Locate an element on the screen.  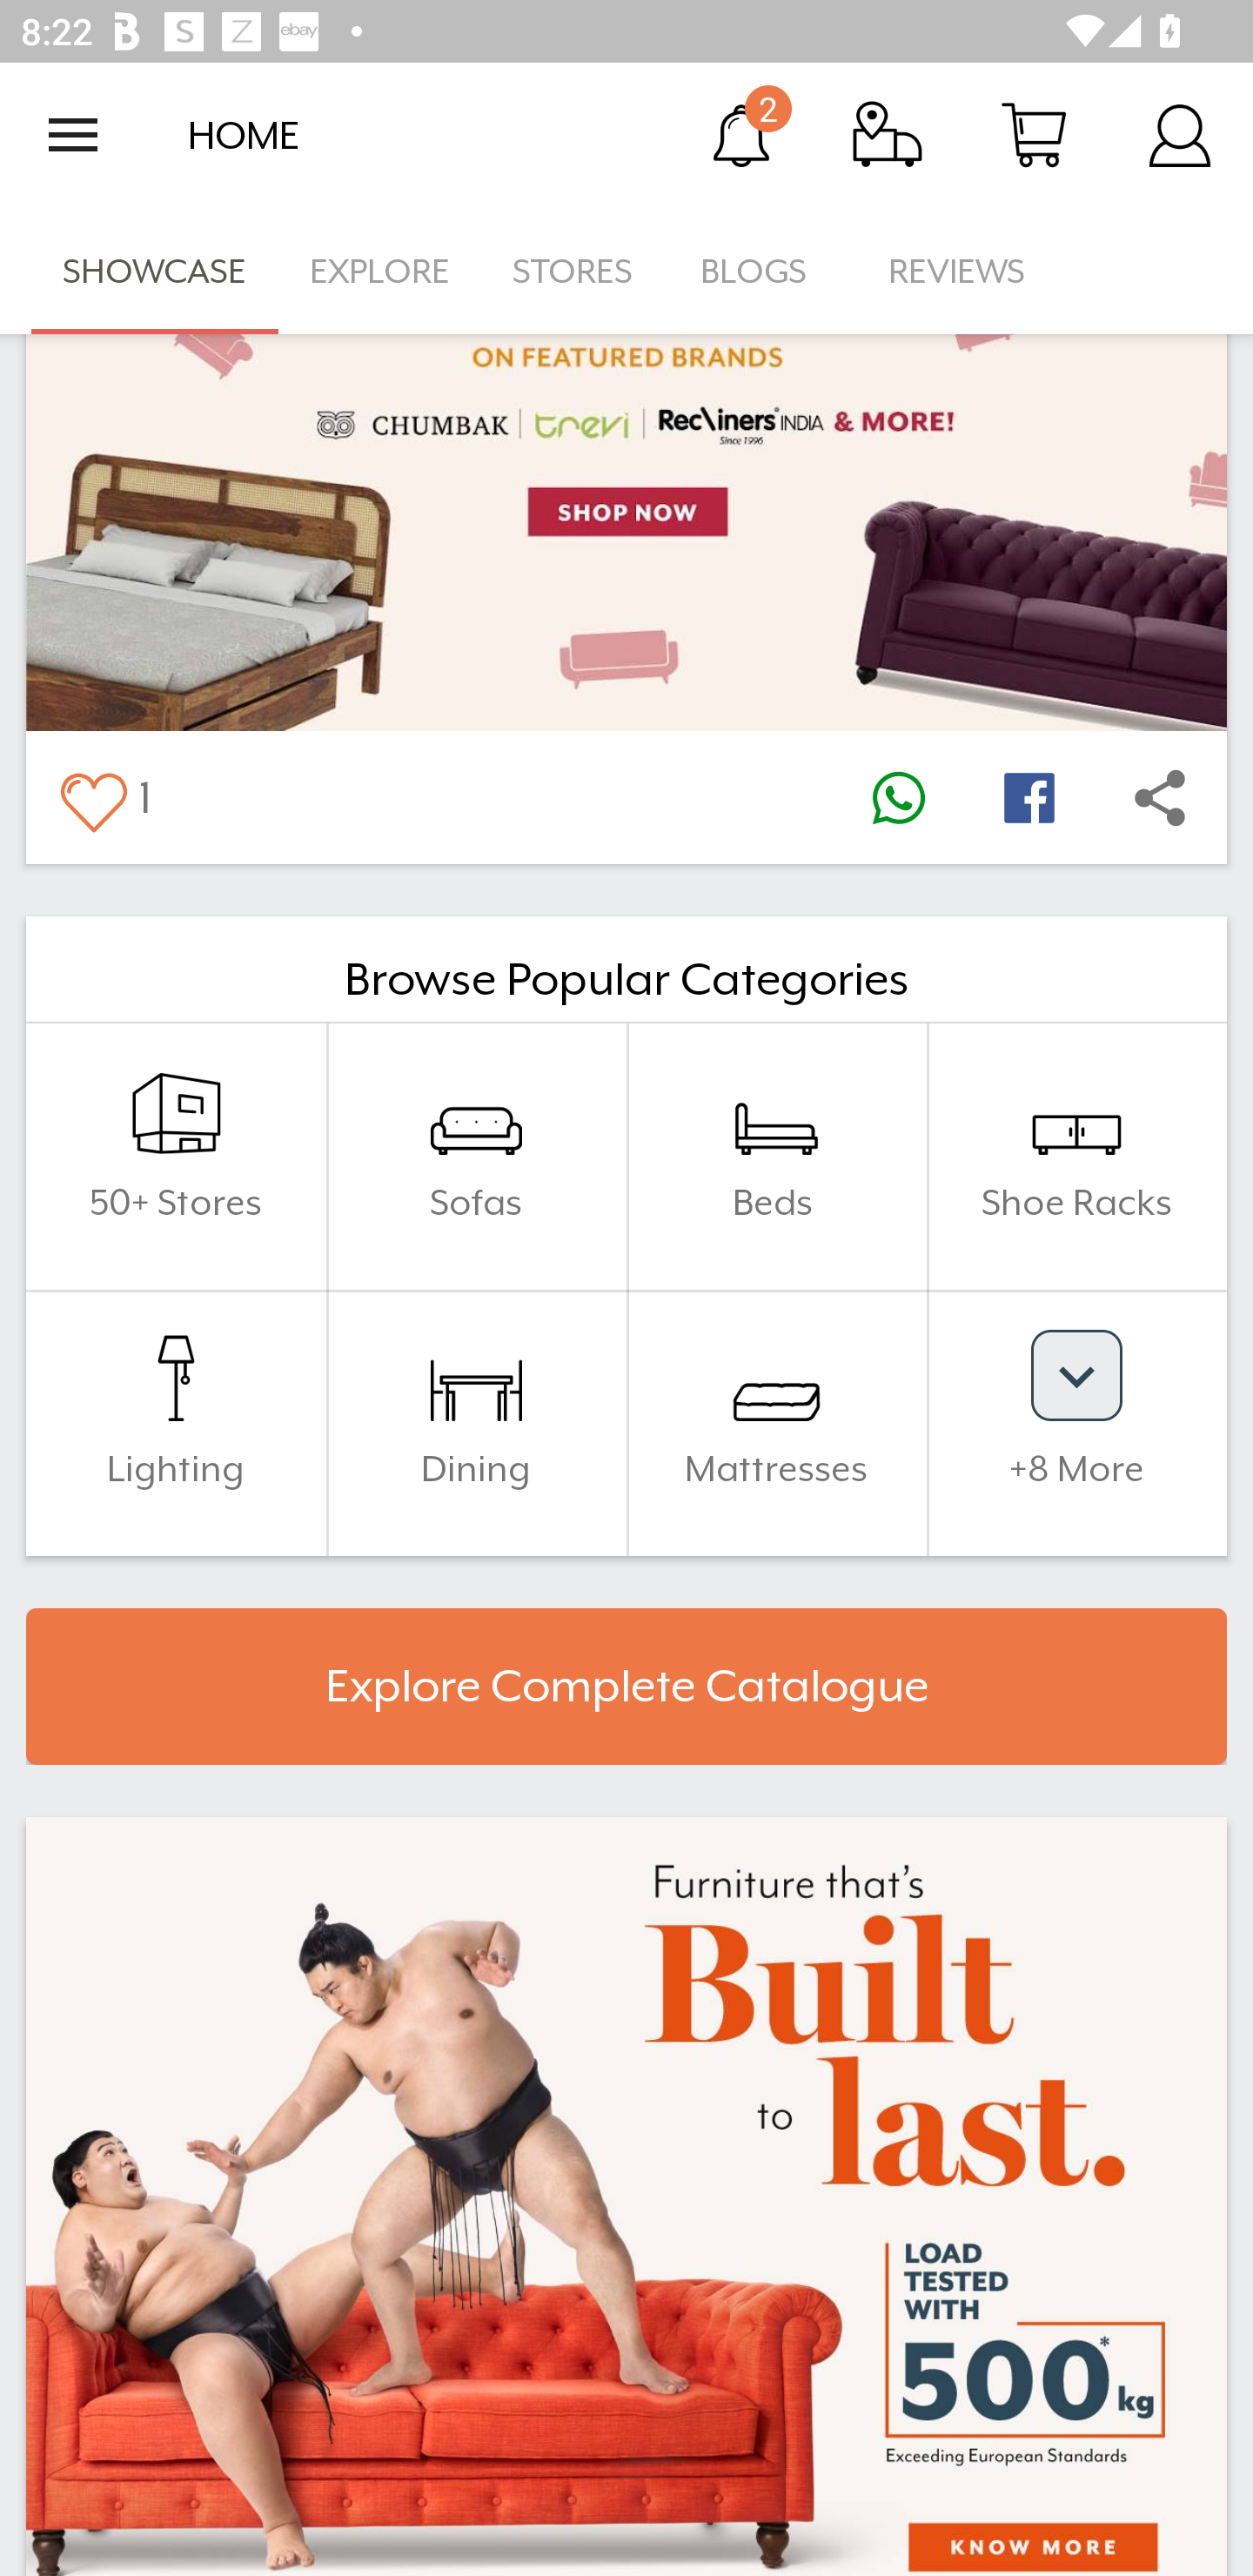
Mattresses is located at coordinates (776, 1422).